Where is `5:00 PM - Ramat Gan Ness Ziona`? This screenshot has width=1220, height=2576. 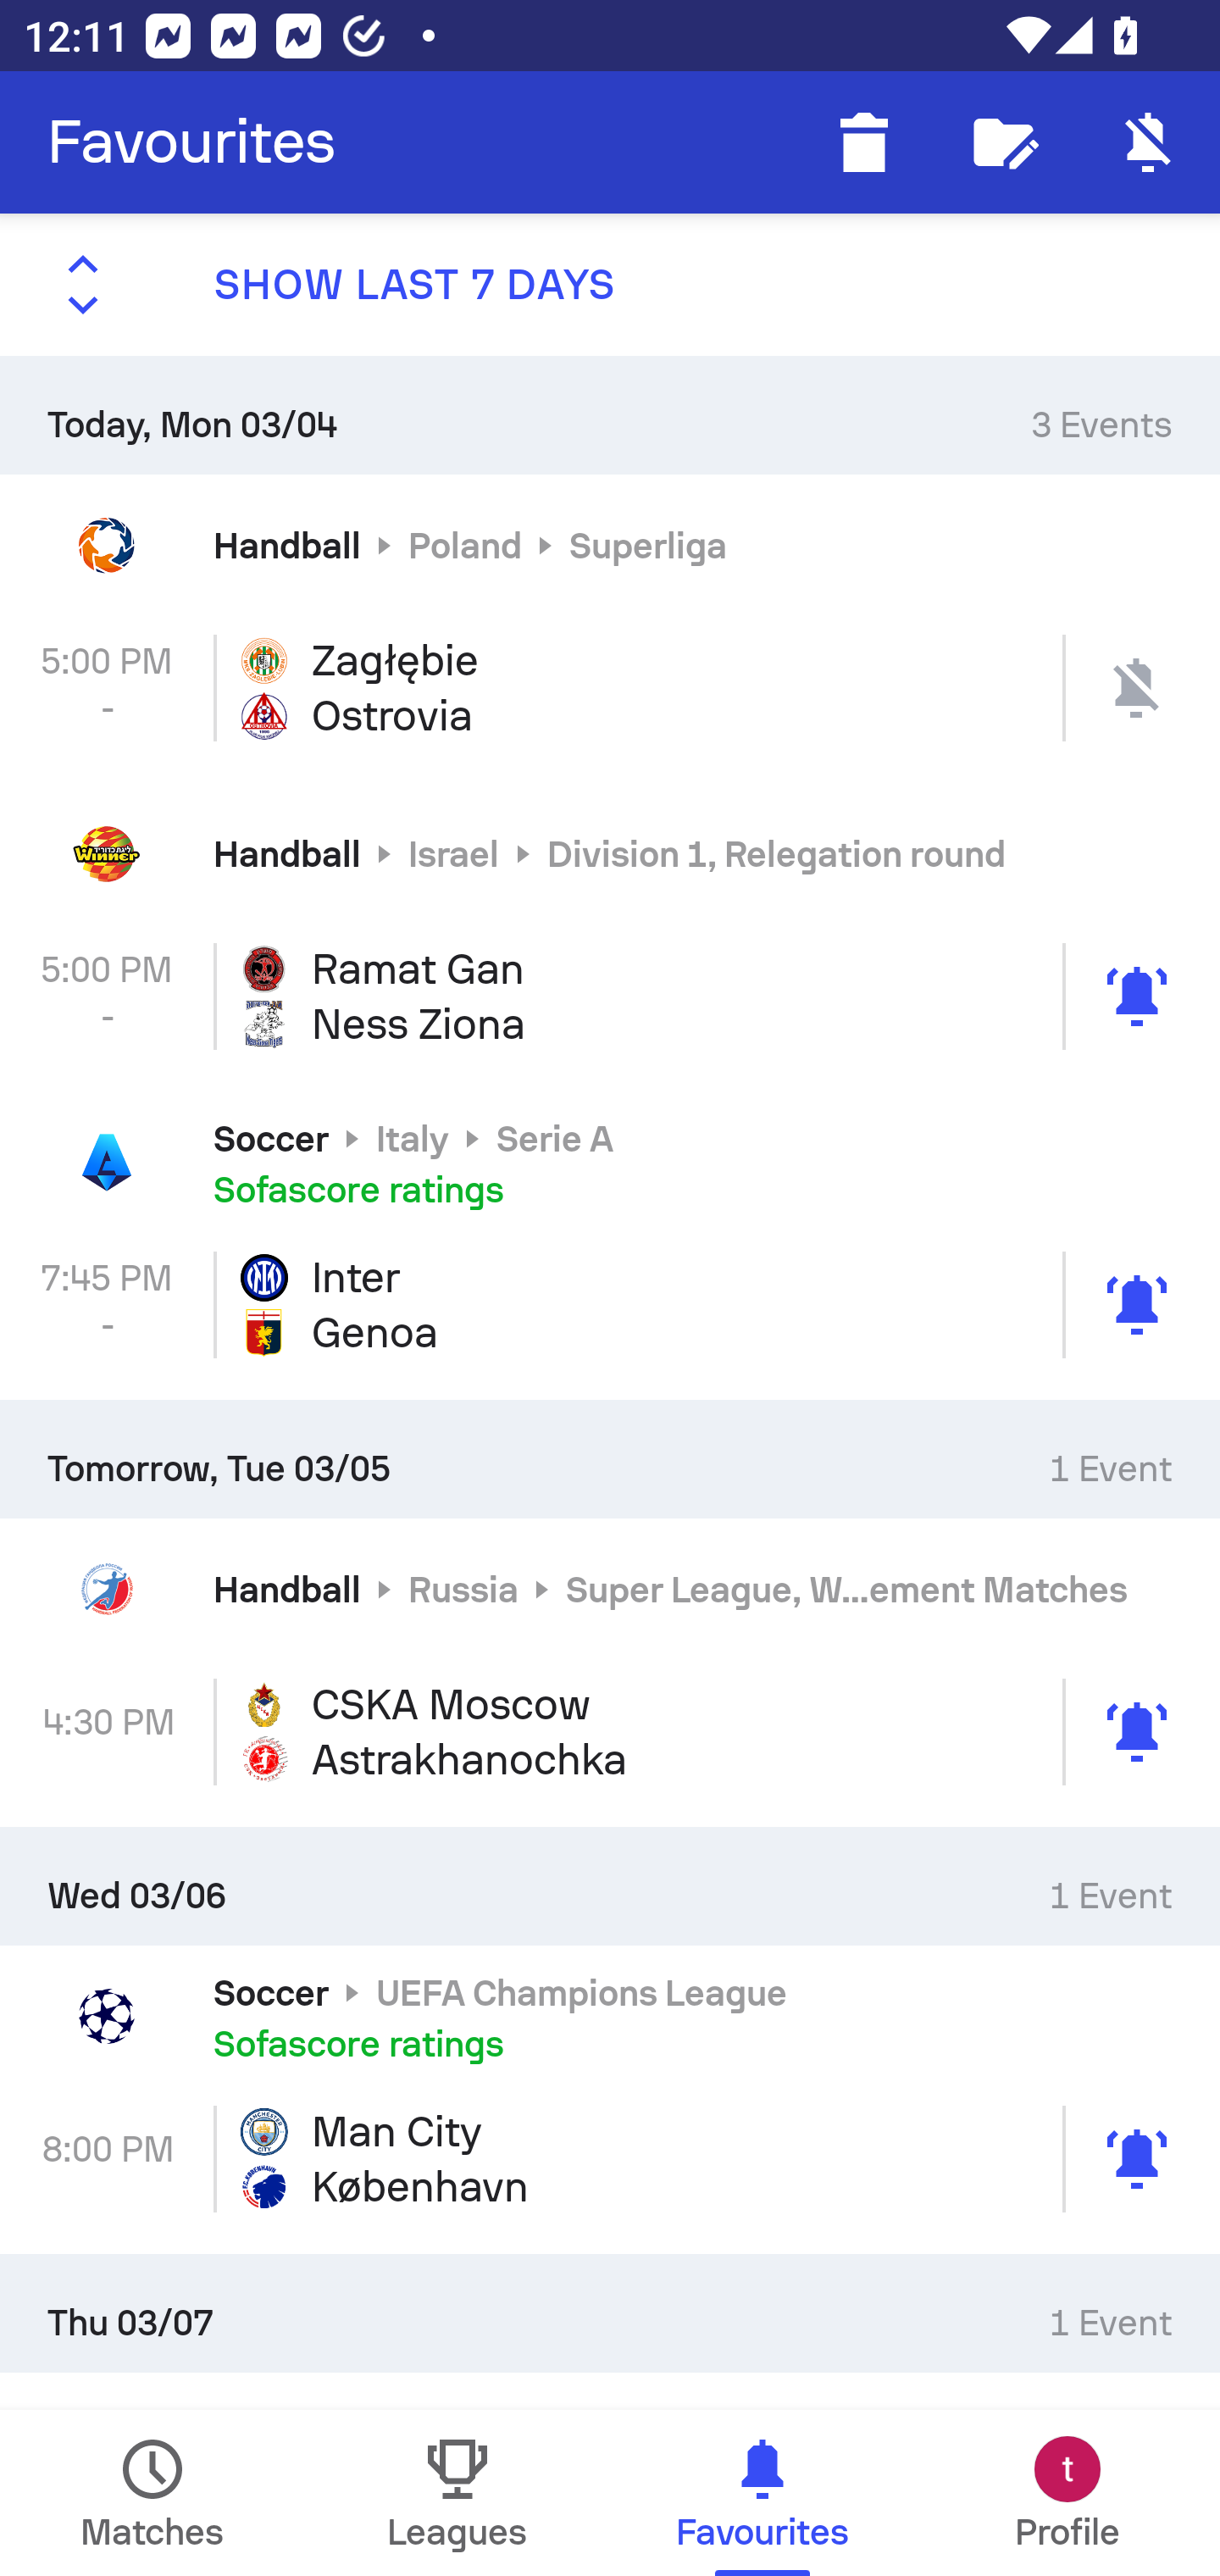 5:00 PM - Ramat Gan Ness Ziona is located at coordinates (610, 995).